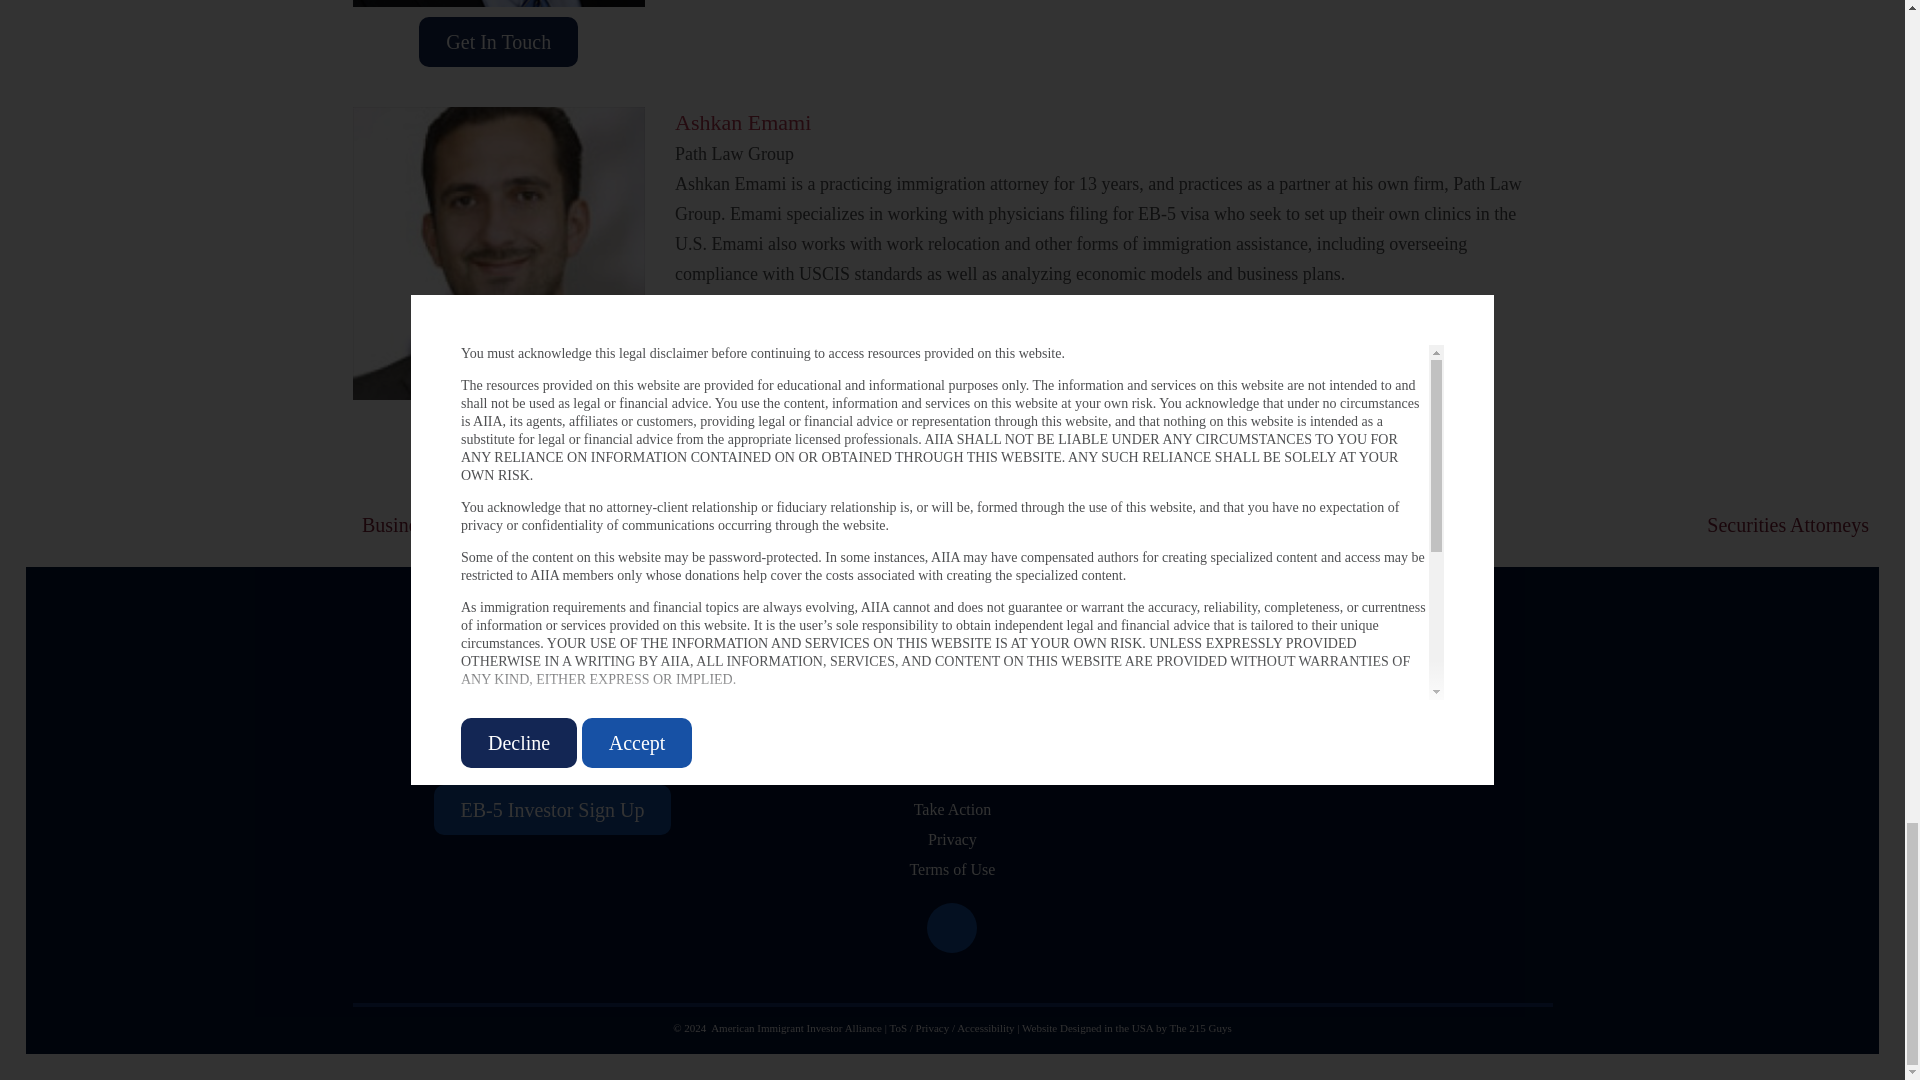  What do you see at coordinates (952, 658) in the screenshot?
I see `About Us` at bounding box center [952, 658].